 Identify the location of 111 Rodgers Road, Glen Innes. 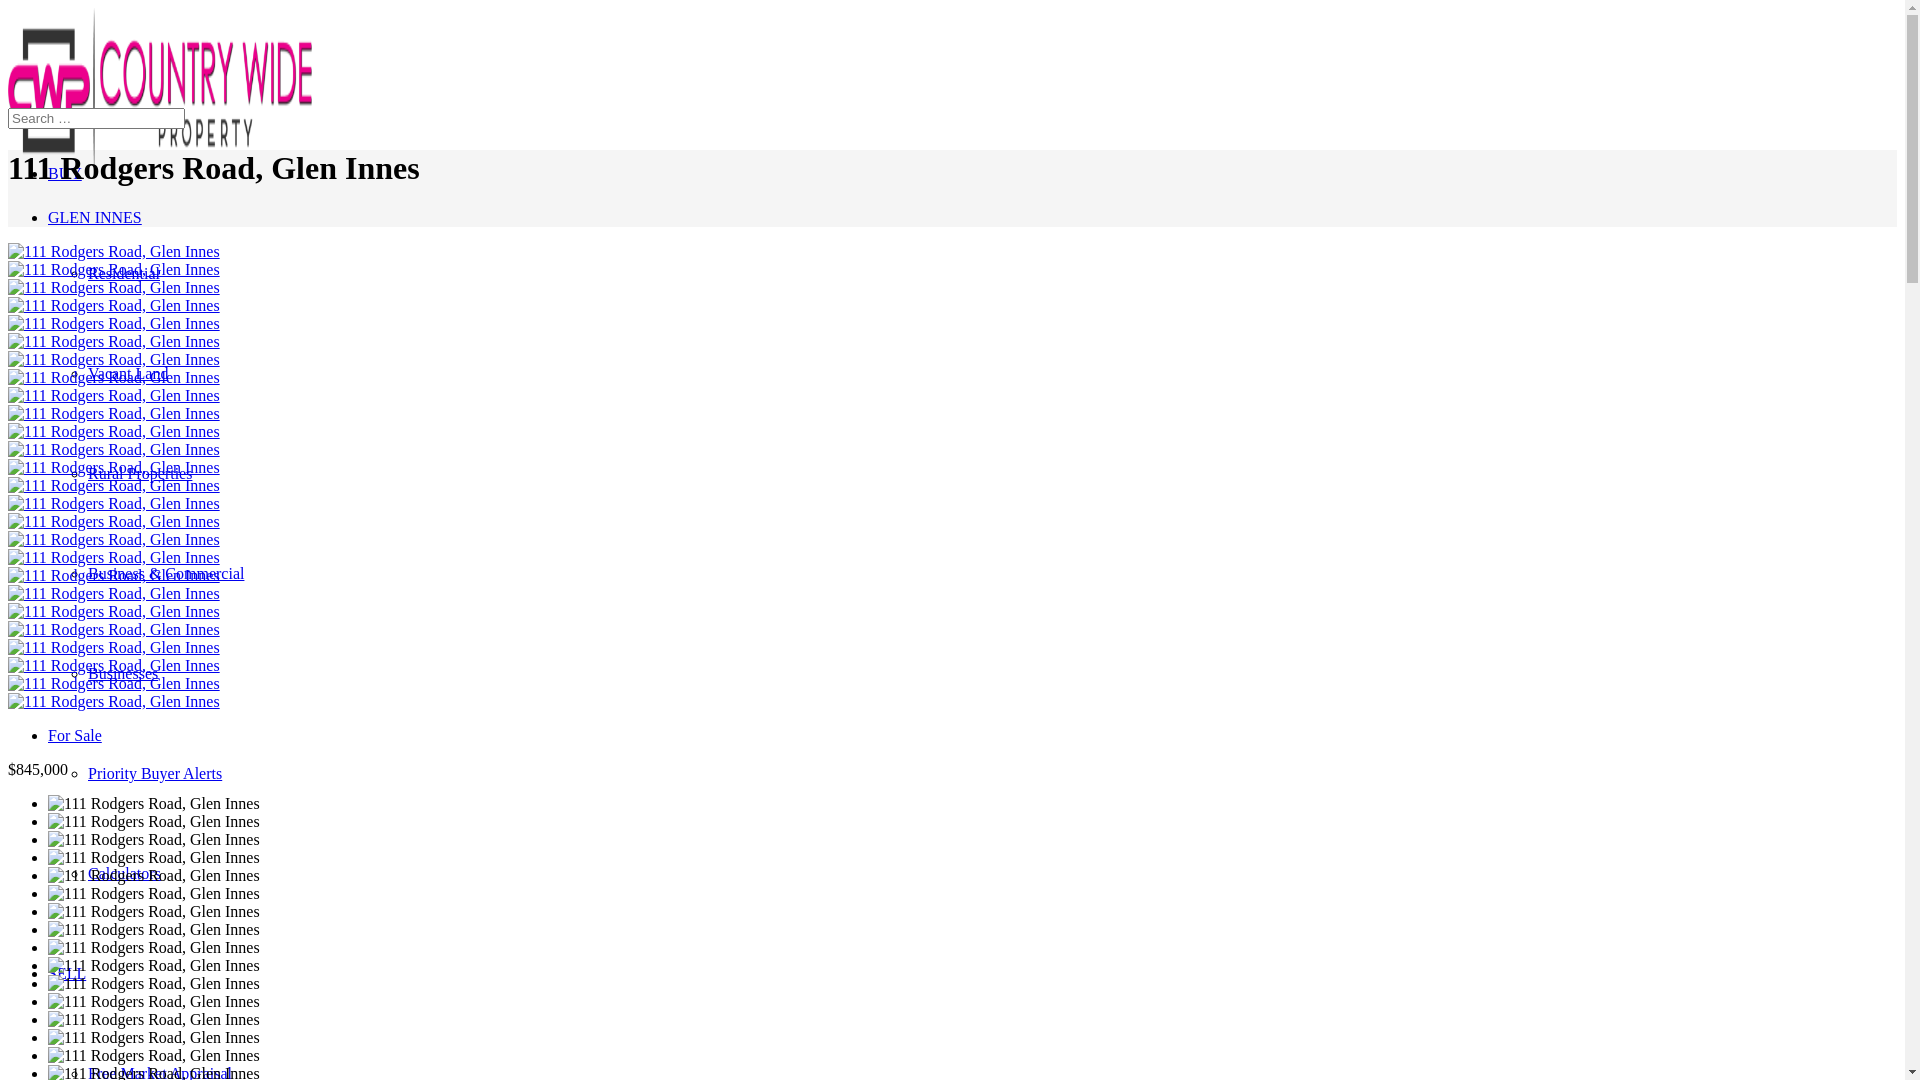
(114, 594).